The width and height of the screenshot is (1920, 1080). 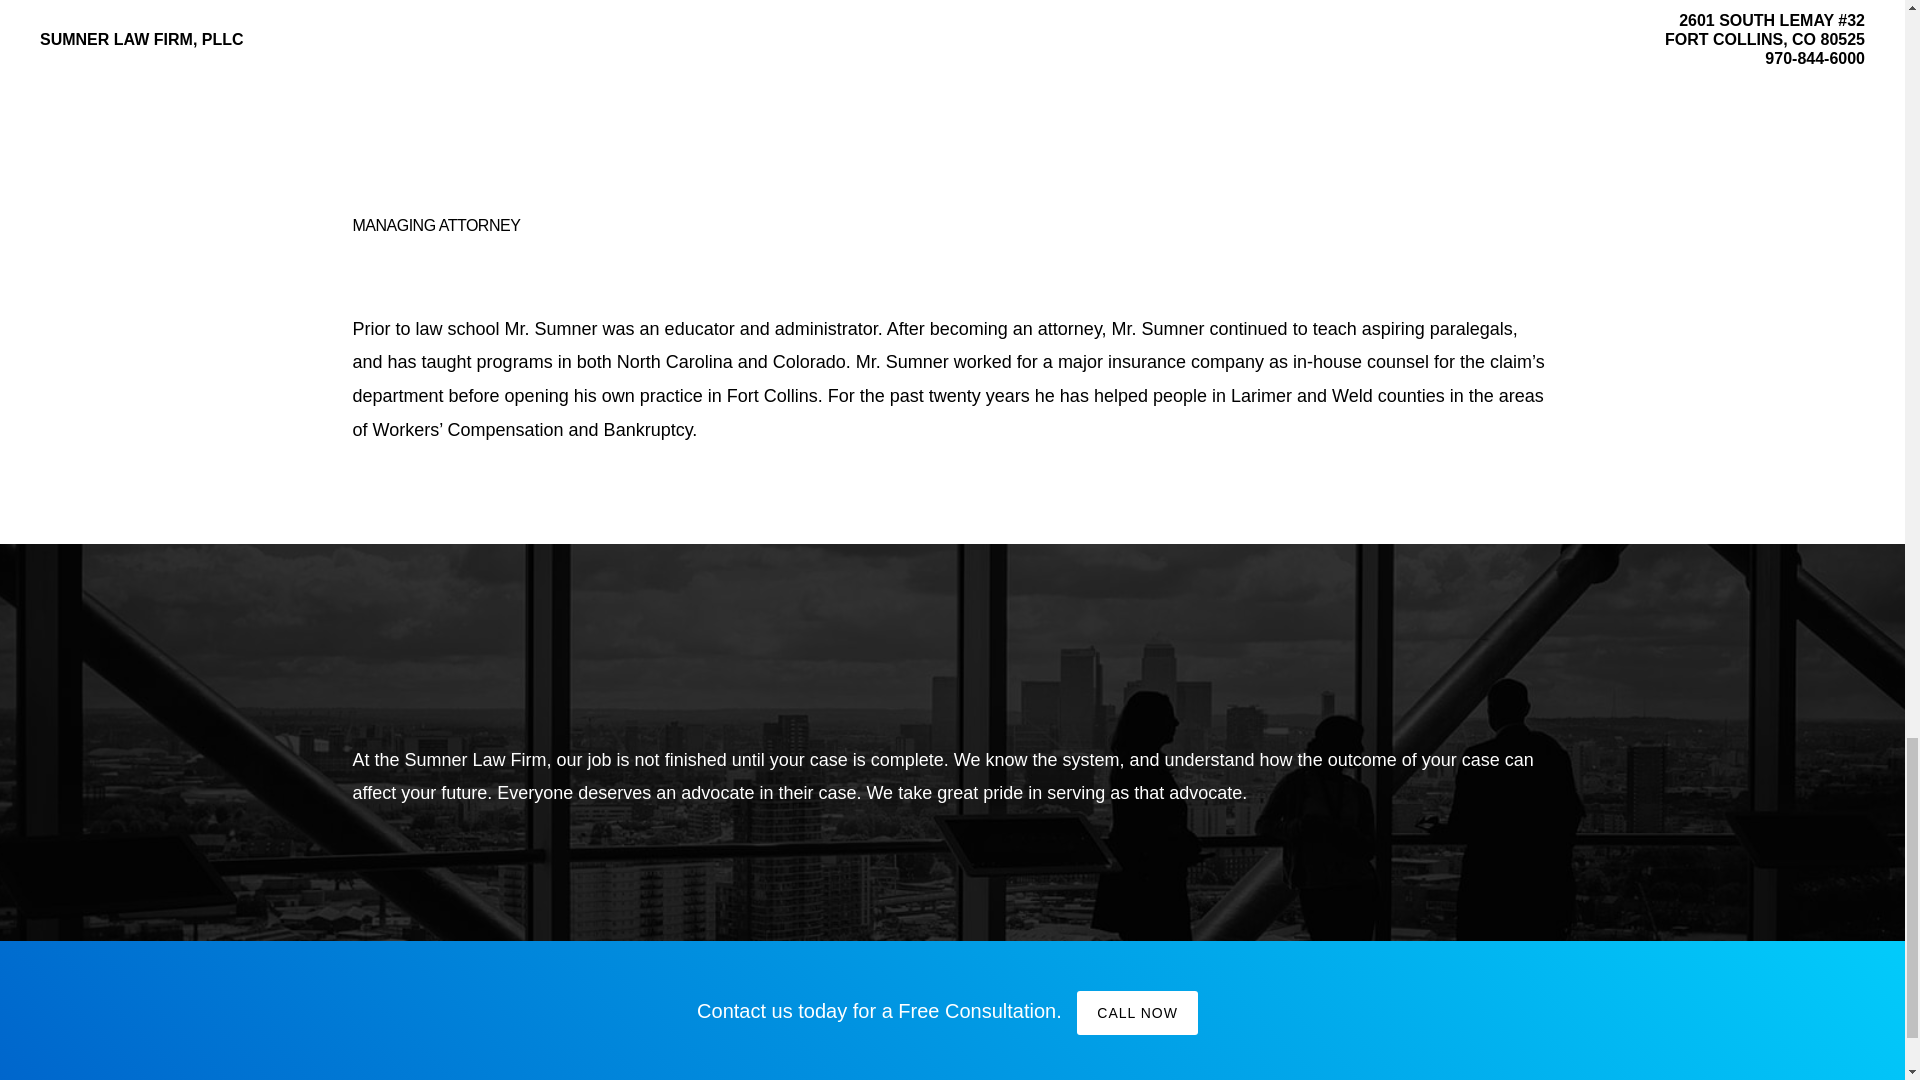 I want to click on CALL NOW, so click(x=1138, y=1012).